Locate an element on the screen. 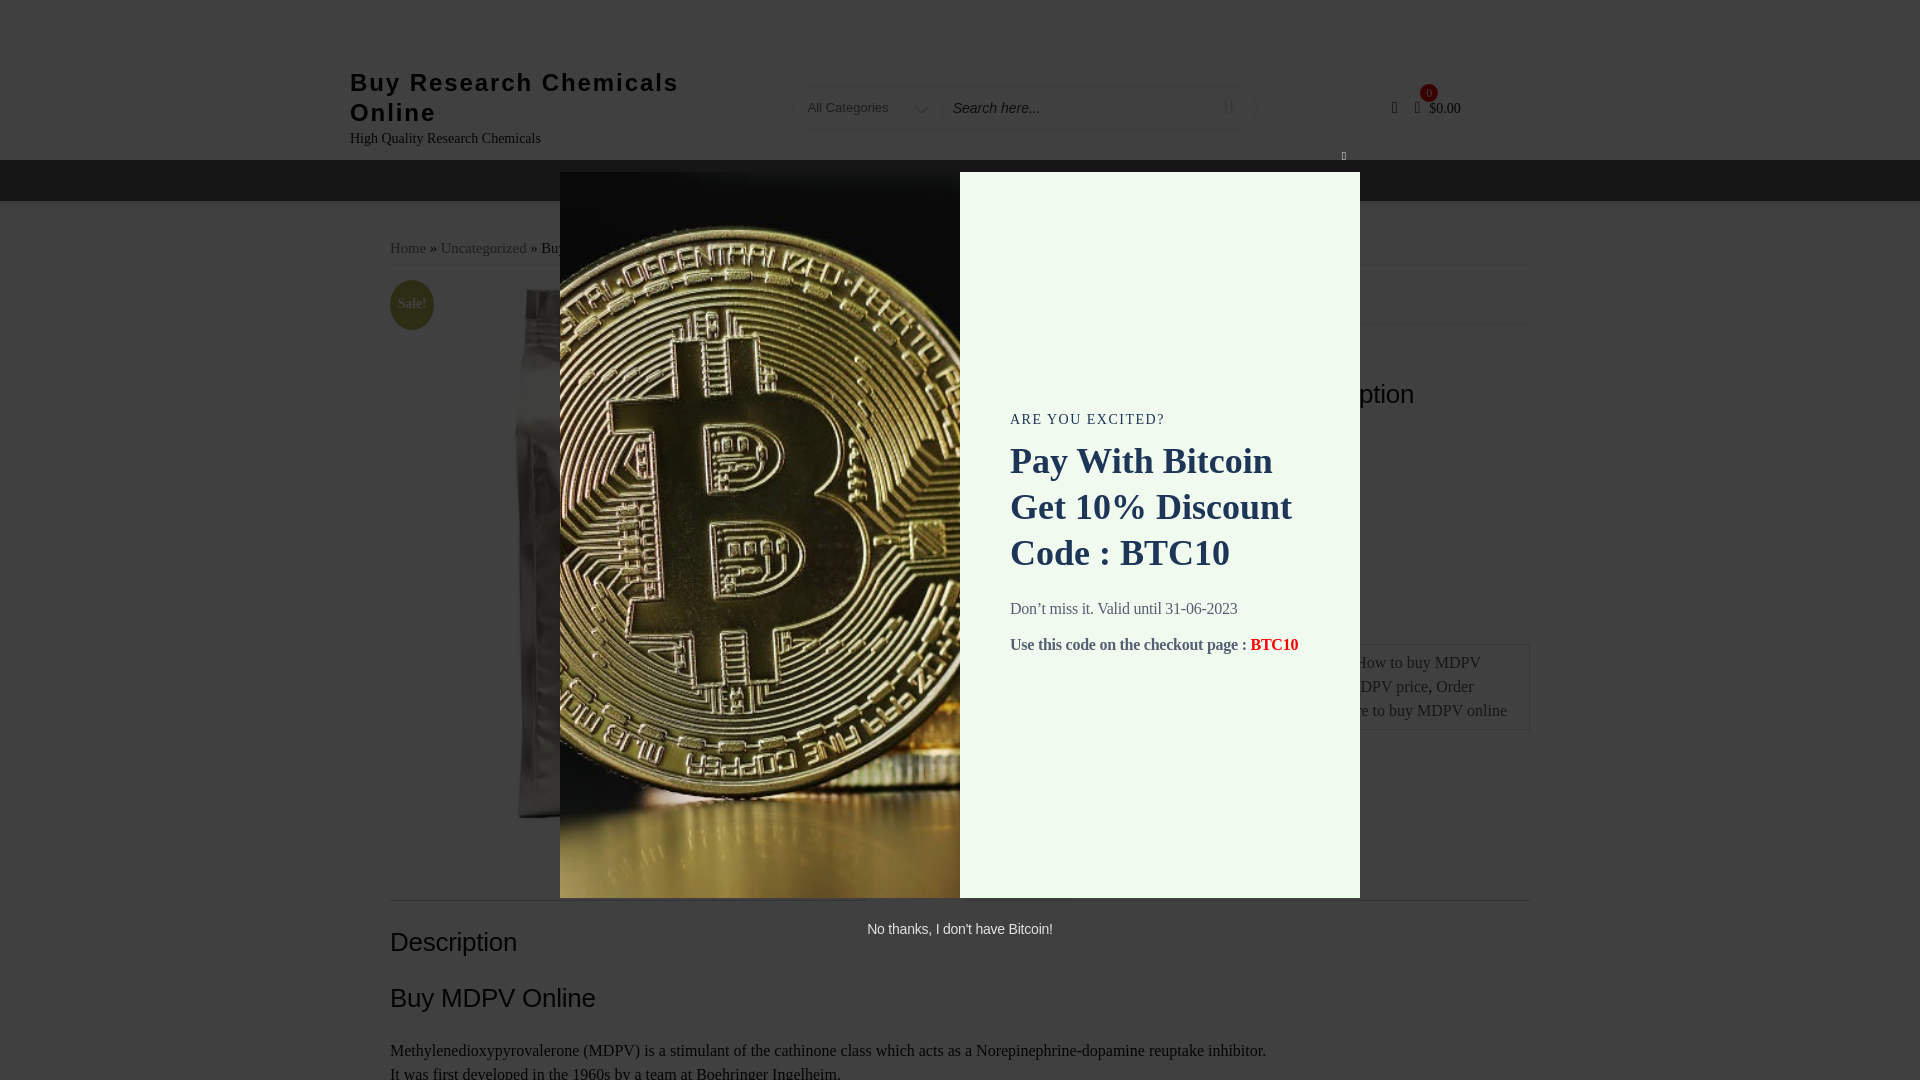 This screenshot has width=1920, height=1080. MDPV Bitcoin is located at coordinates (1086, 686).